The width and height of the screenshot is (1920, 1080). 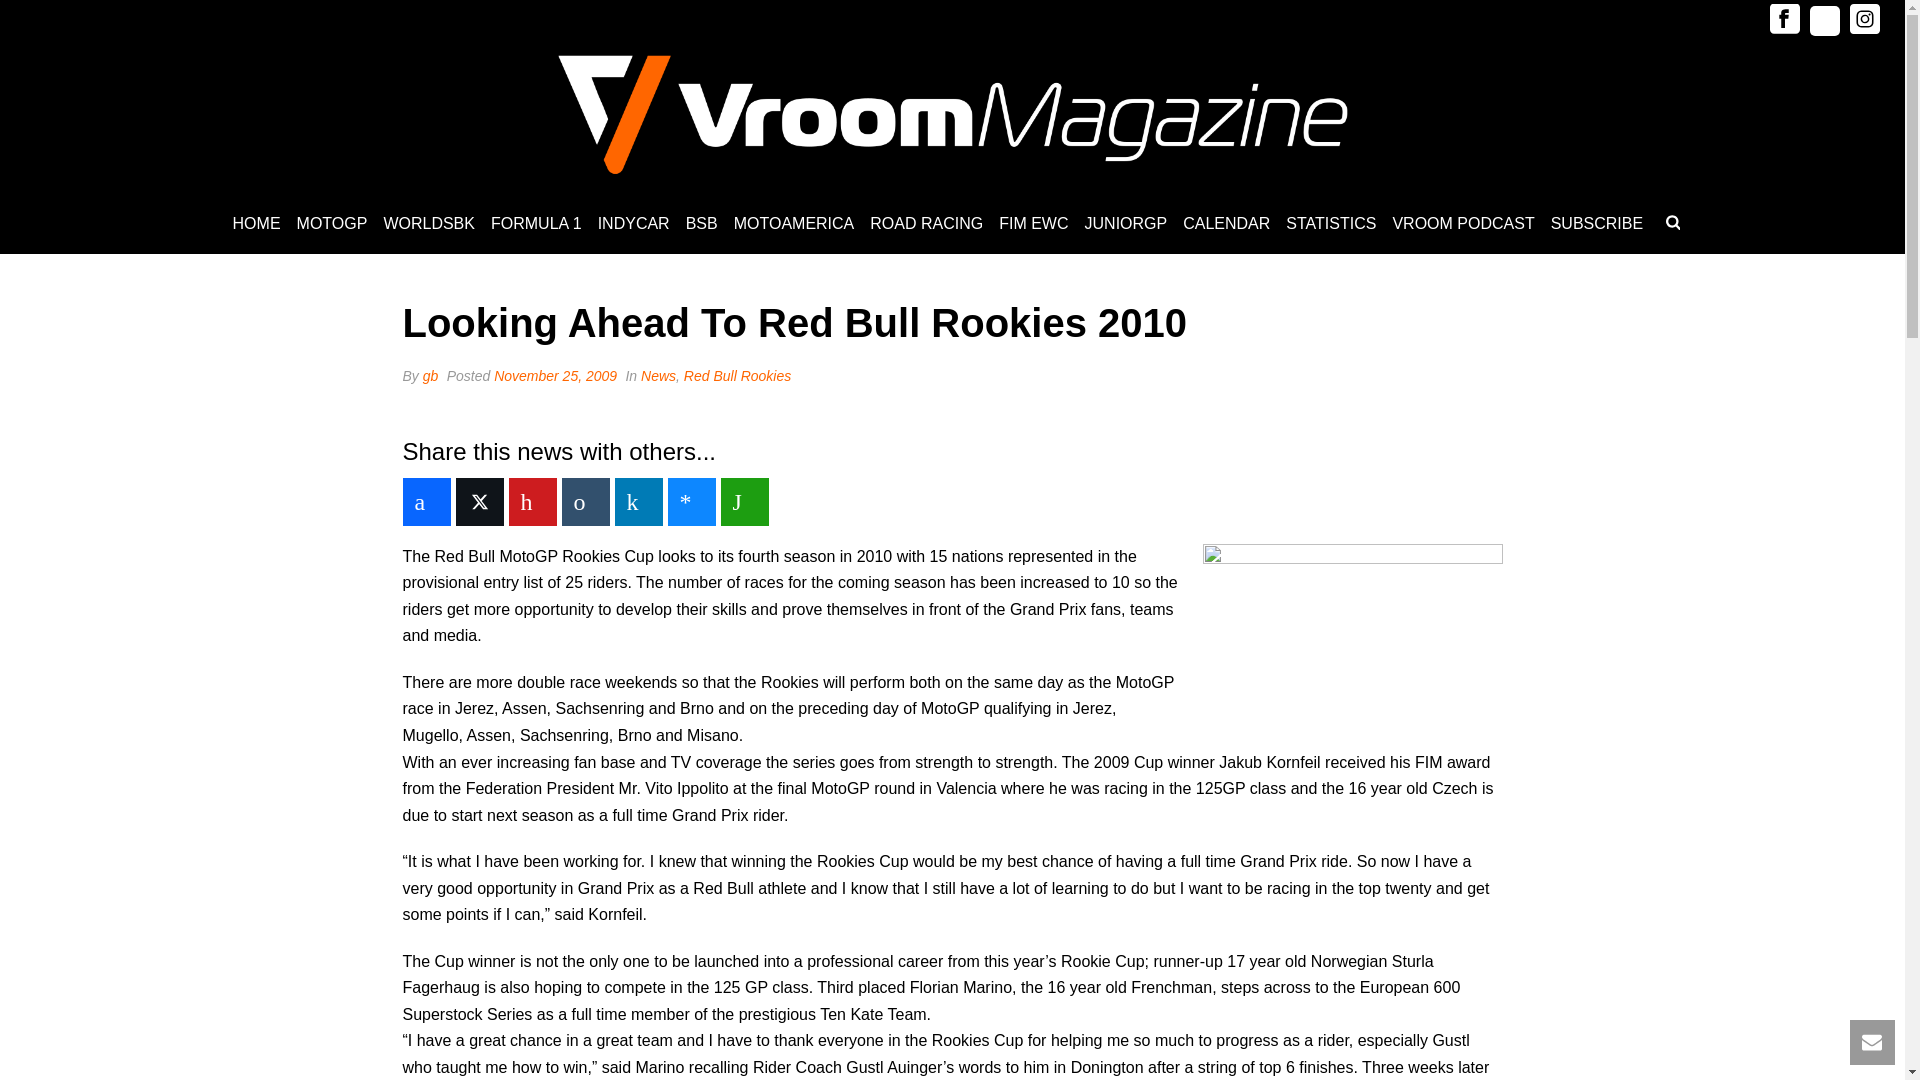 I want to click on FIM EWC, so click(x=1032, y=224).